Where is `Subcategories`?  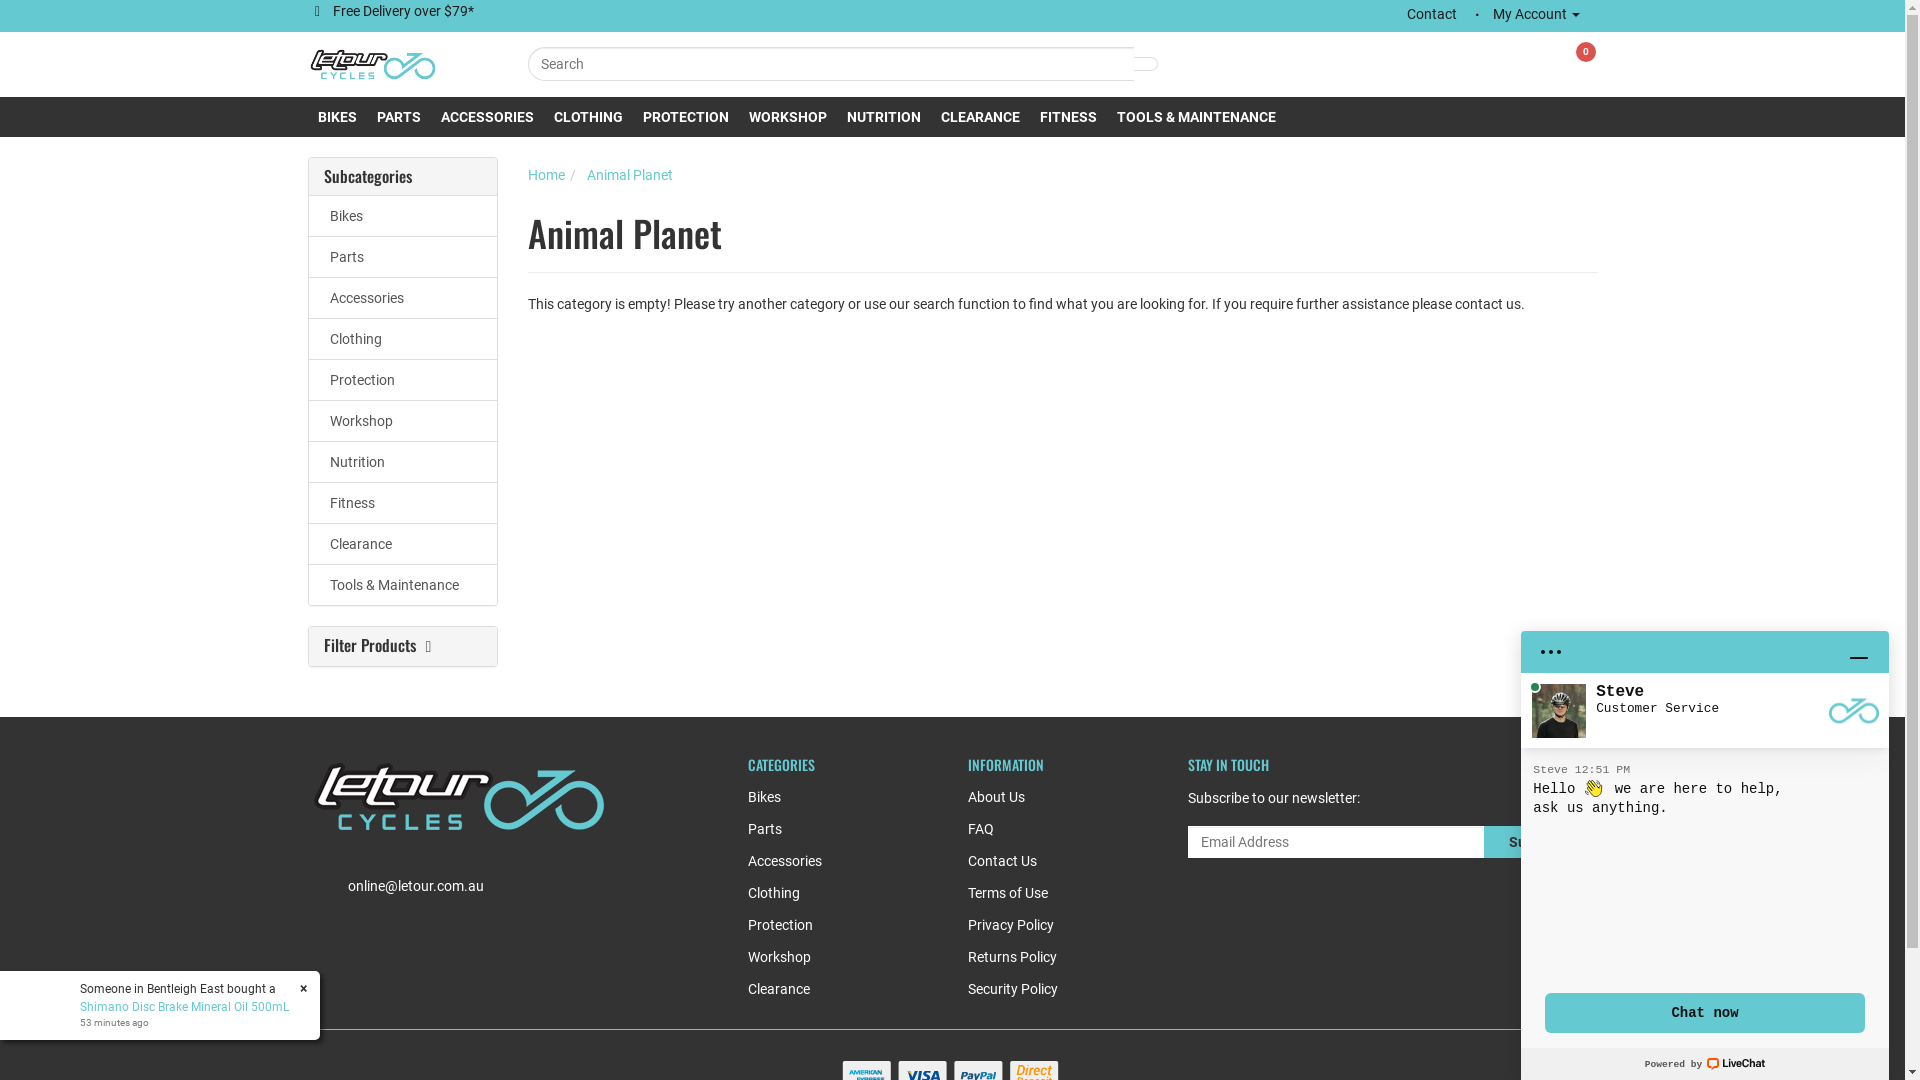
Subcategories is located at coordinates (403, 177).